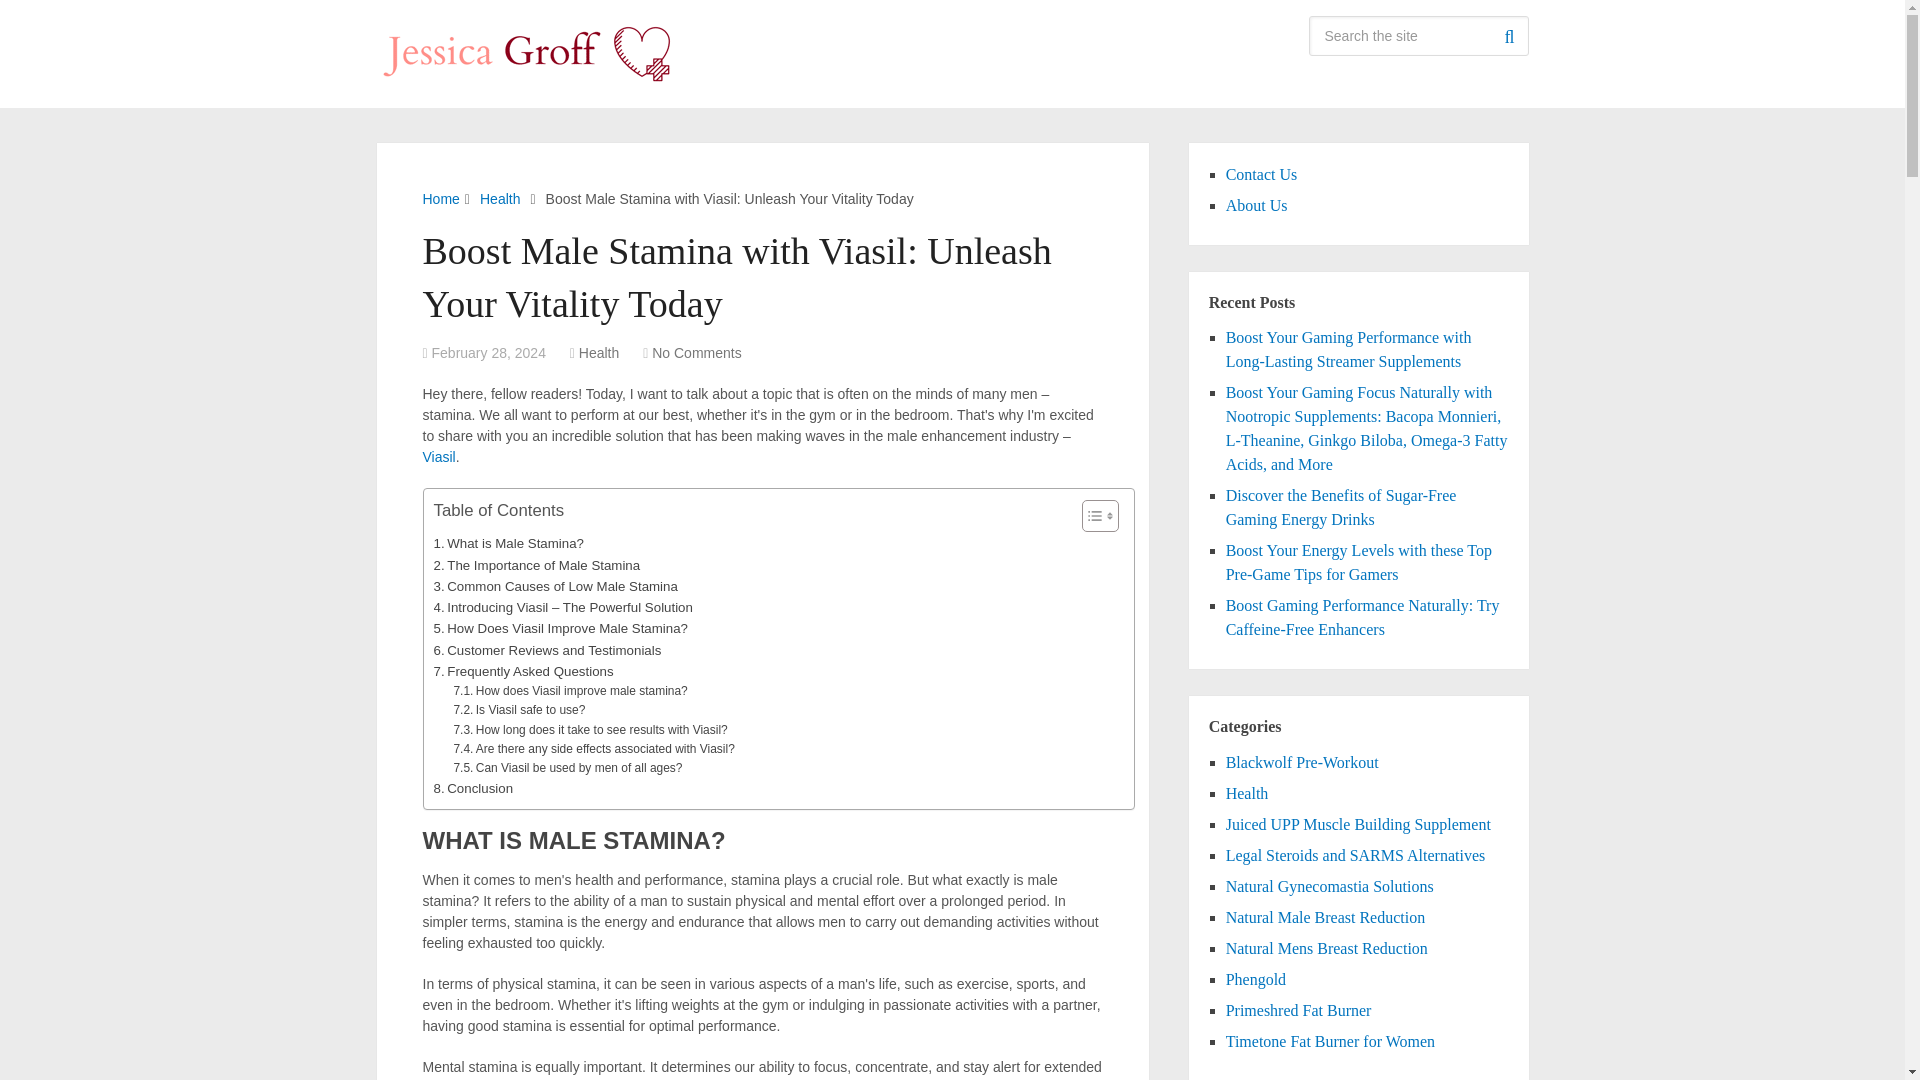 The width and height of the screenshot is (1920, 1080). I want to click on Common Causes of Low Male Stamina, so click(555, 586).